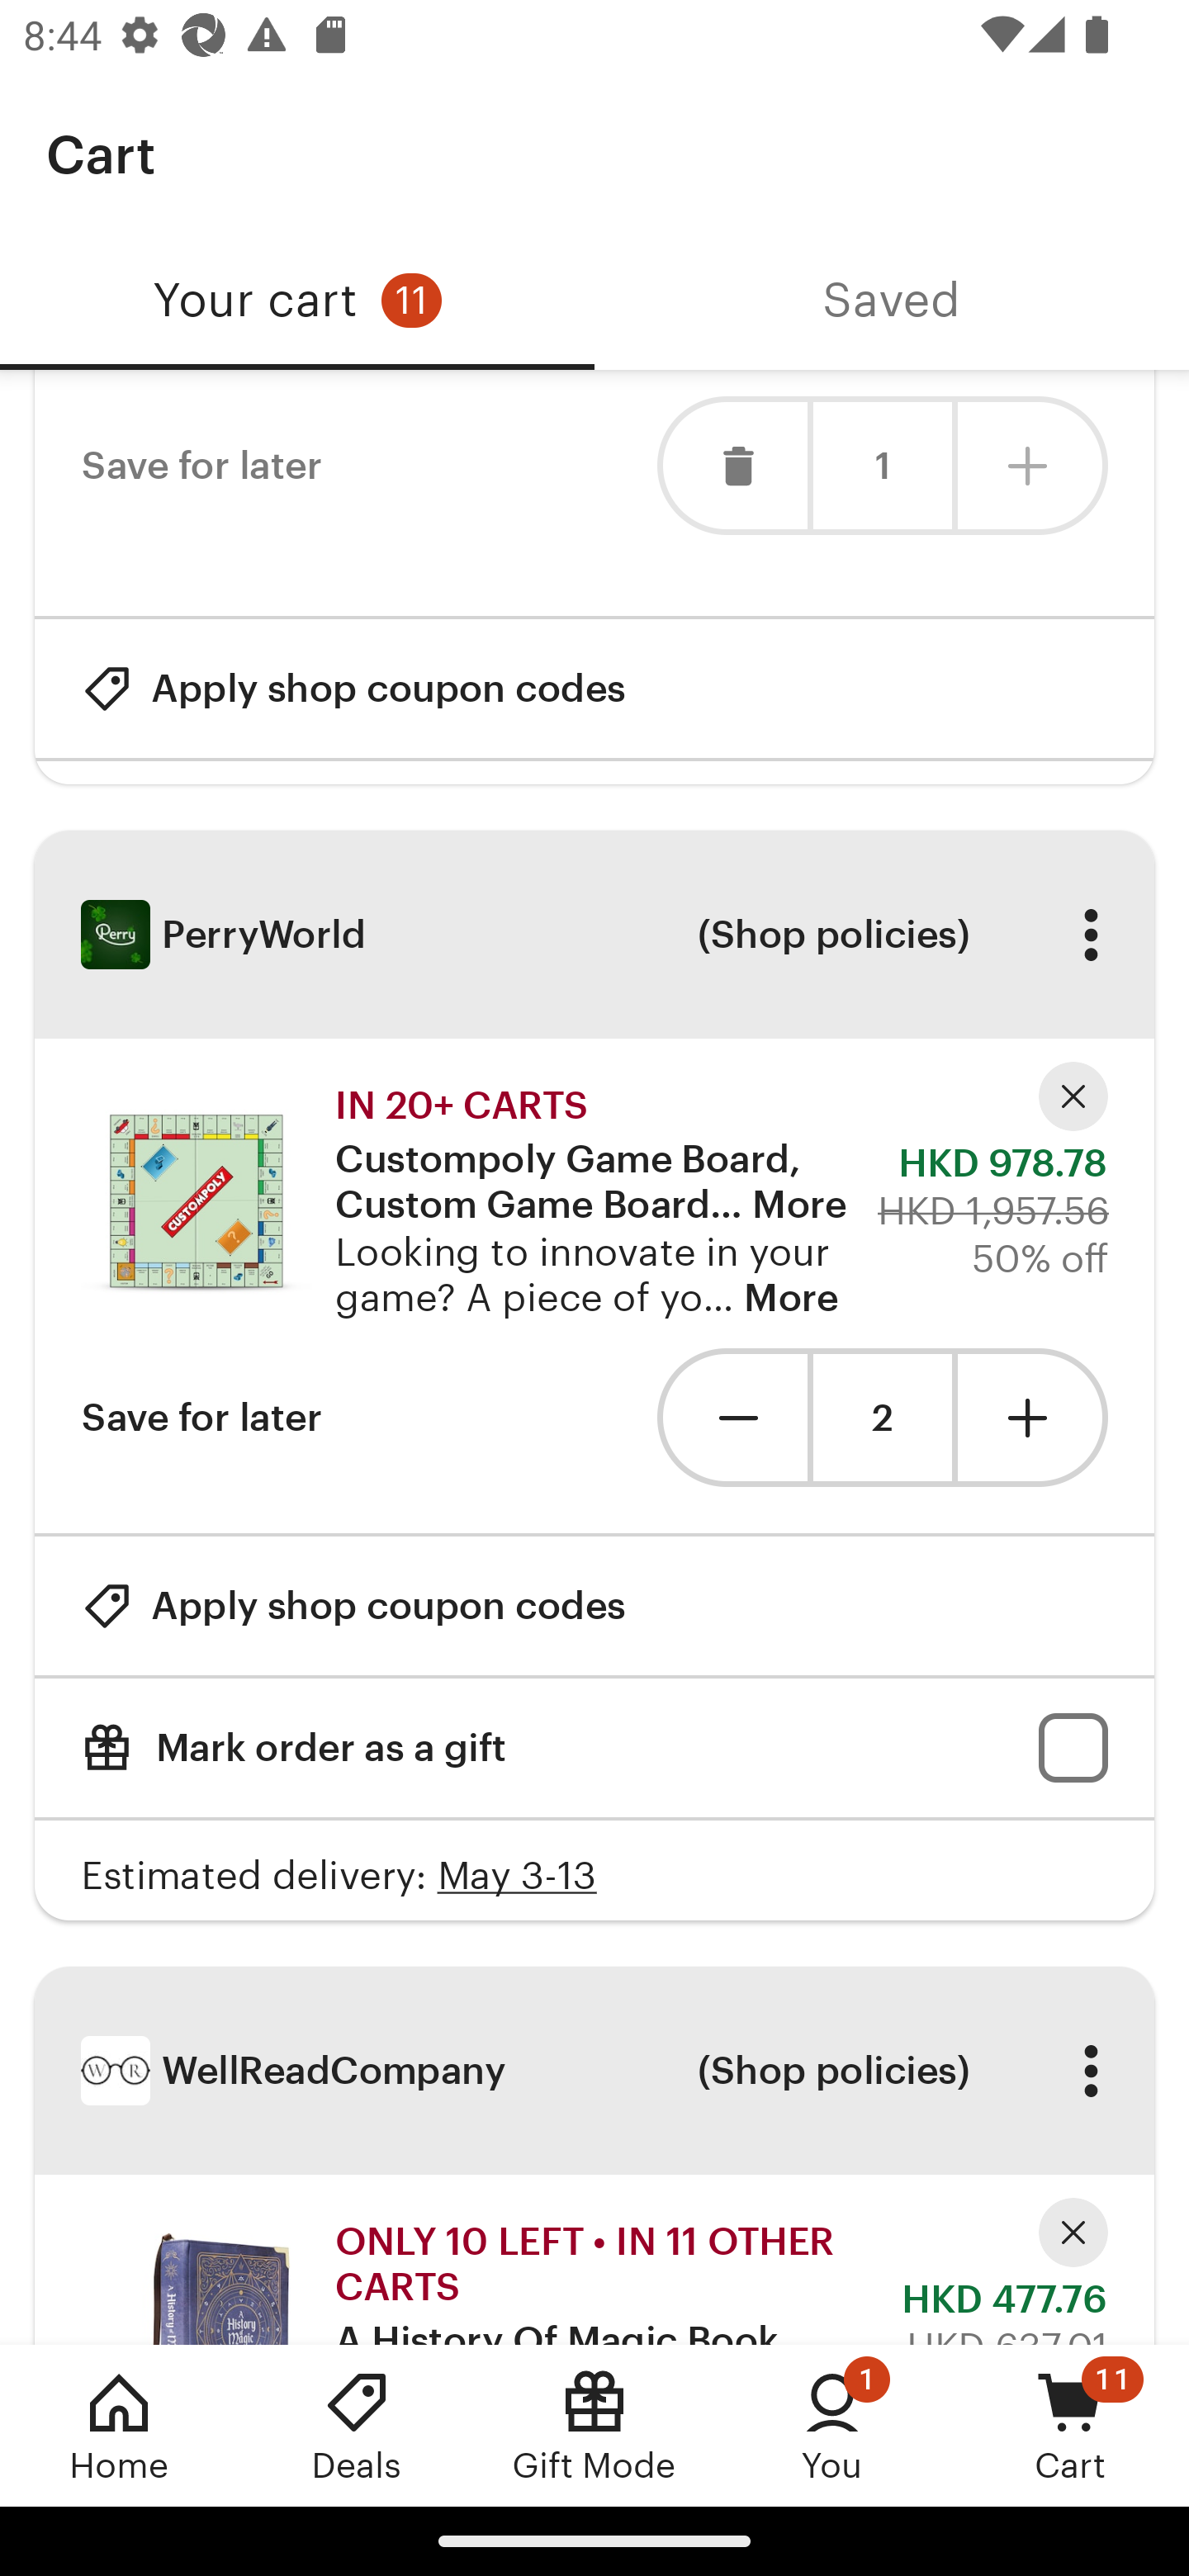 Image resolution: width=1189 pixels, height=2576 pixels. Describe the element at coordinates (832, 2071) in the screenshot. I see `(Shop policies)` at that location.